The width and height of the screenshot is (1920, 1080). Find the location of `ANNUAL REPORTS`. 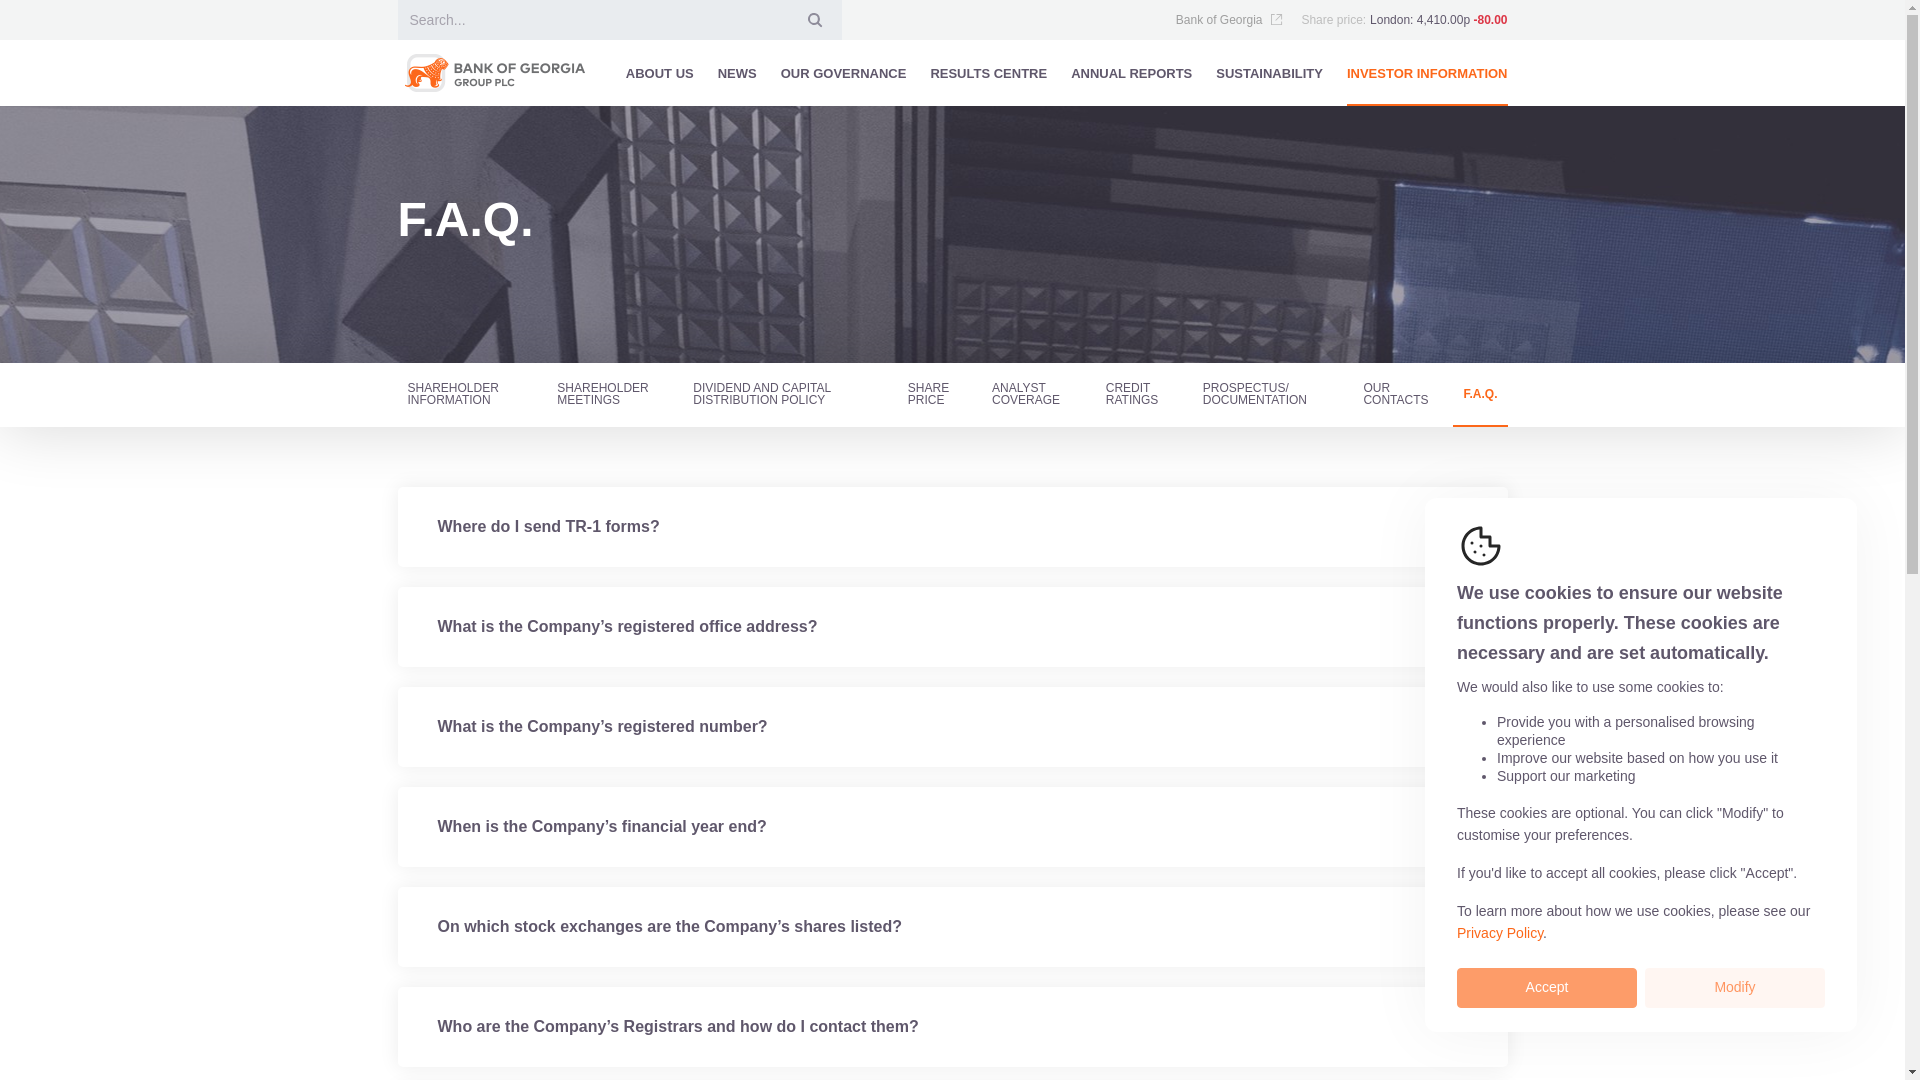

ANNUAL REPORTS is located at coordinates (1132, 72).